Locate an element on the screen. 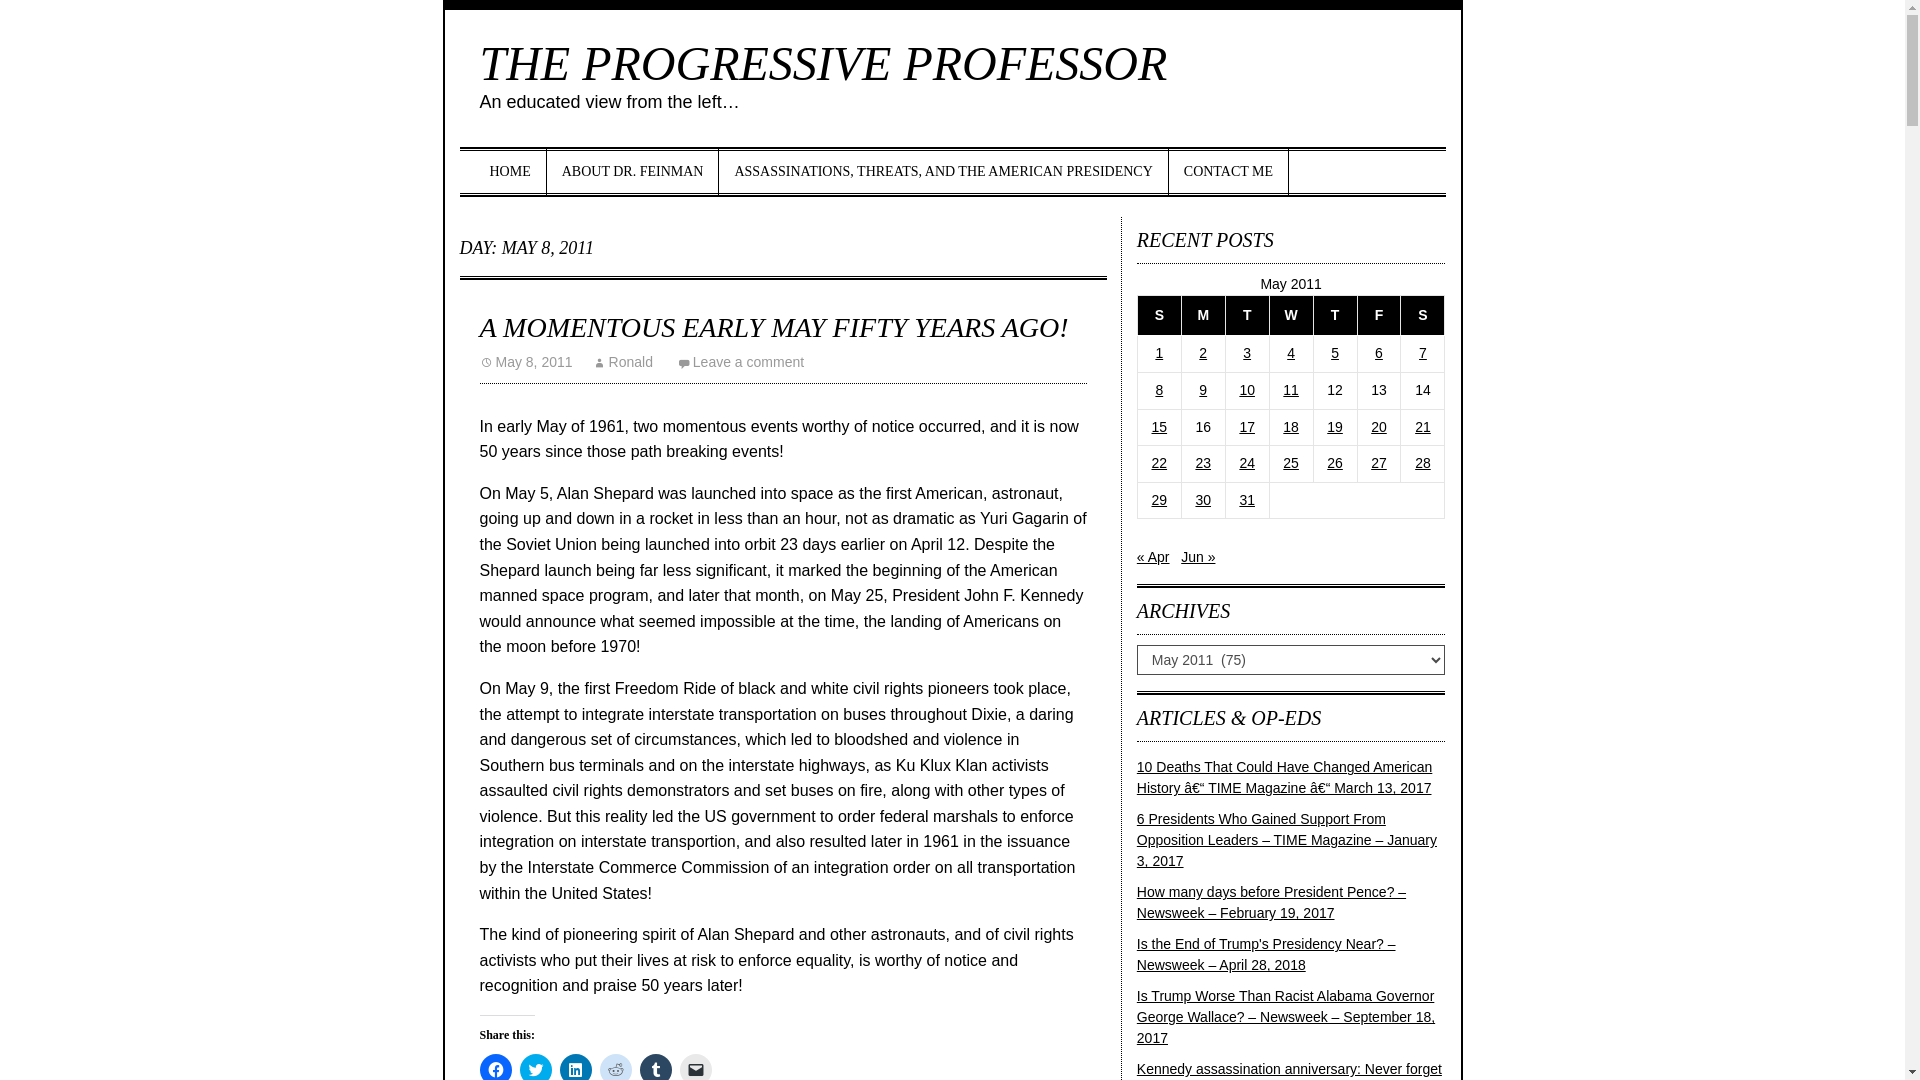 Image resolution: width=1920 pixels, height=1080 pixels. Home is located at coordinates (510, 171).